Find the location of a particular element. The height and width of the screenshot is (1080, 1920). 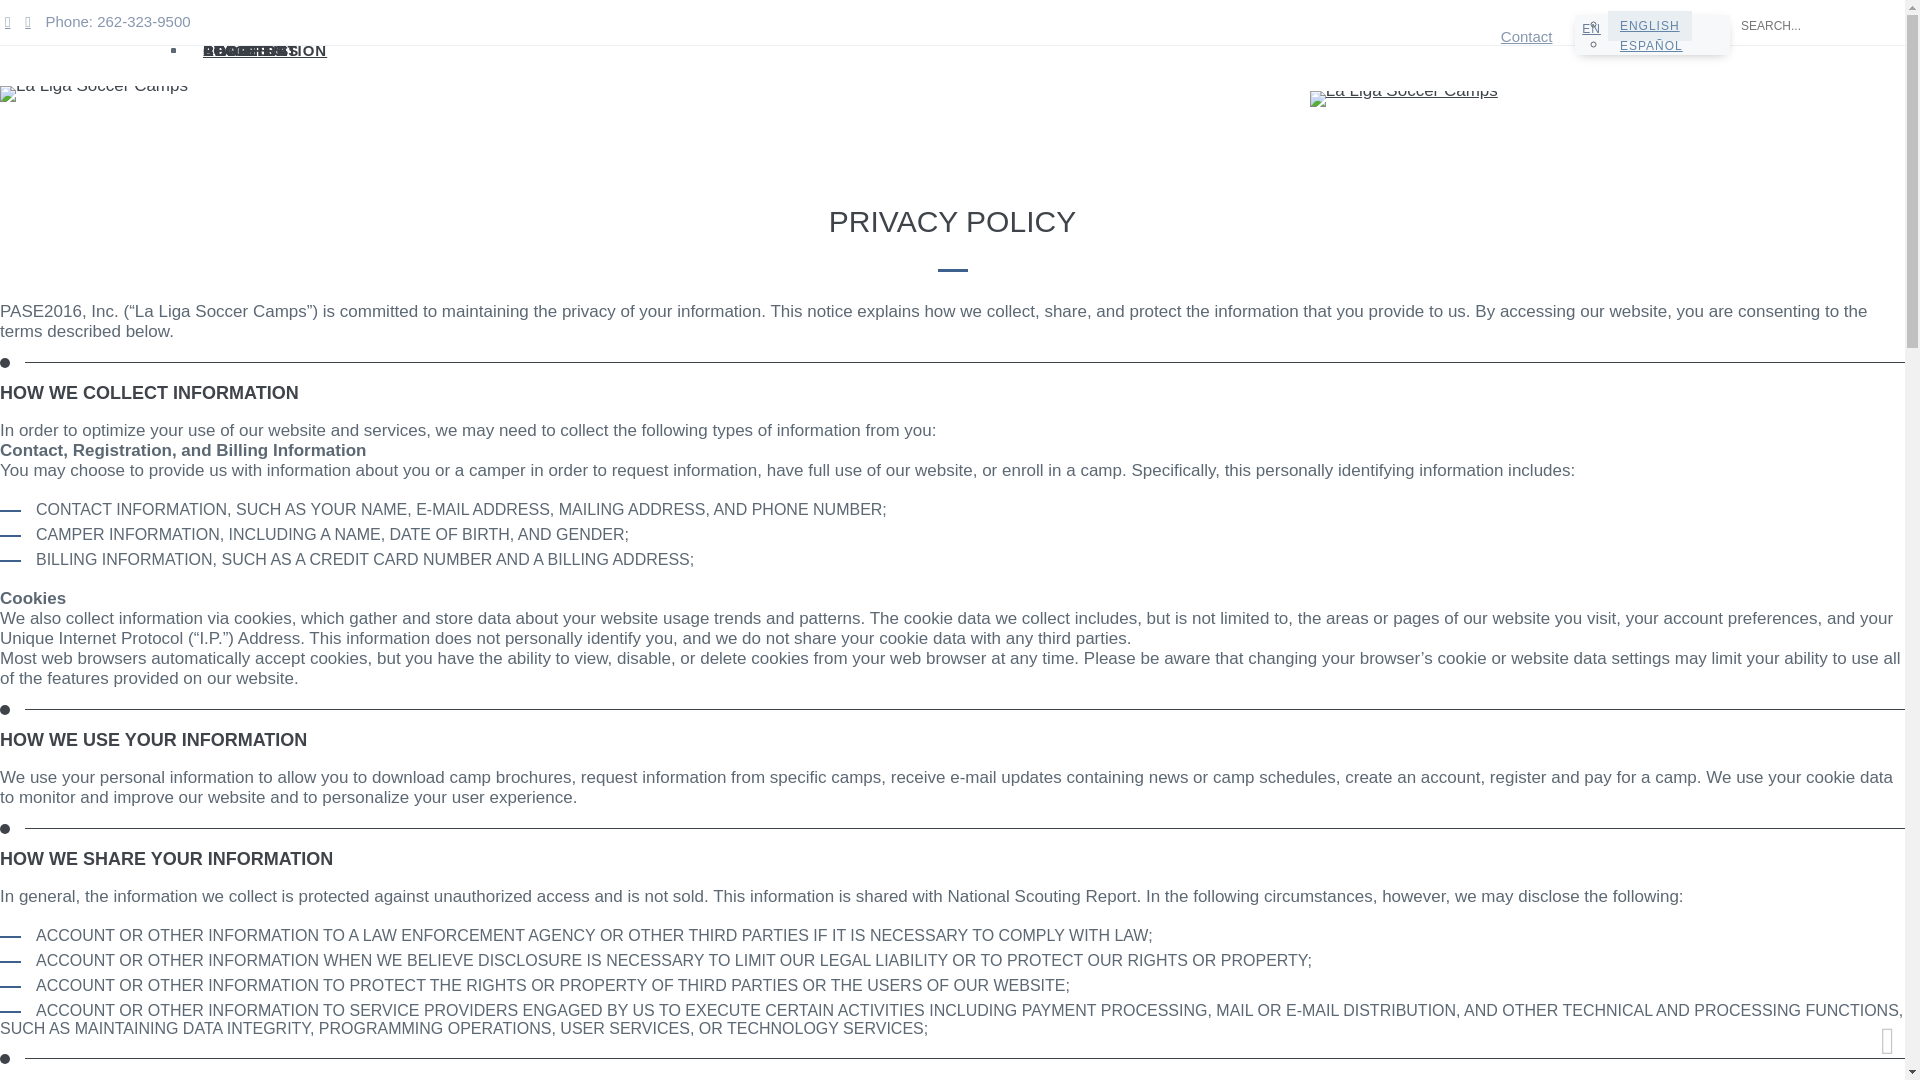

ABOUT US is located at coordinates (246, 50).